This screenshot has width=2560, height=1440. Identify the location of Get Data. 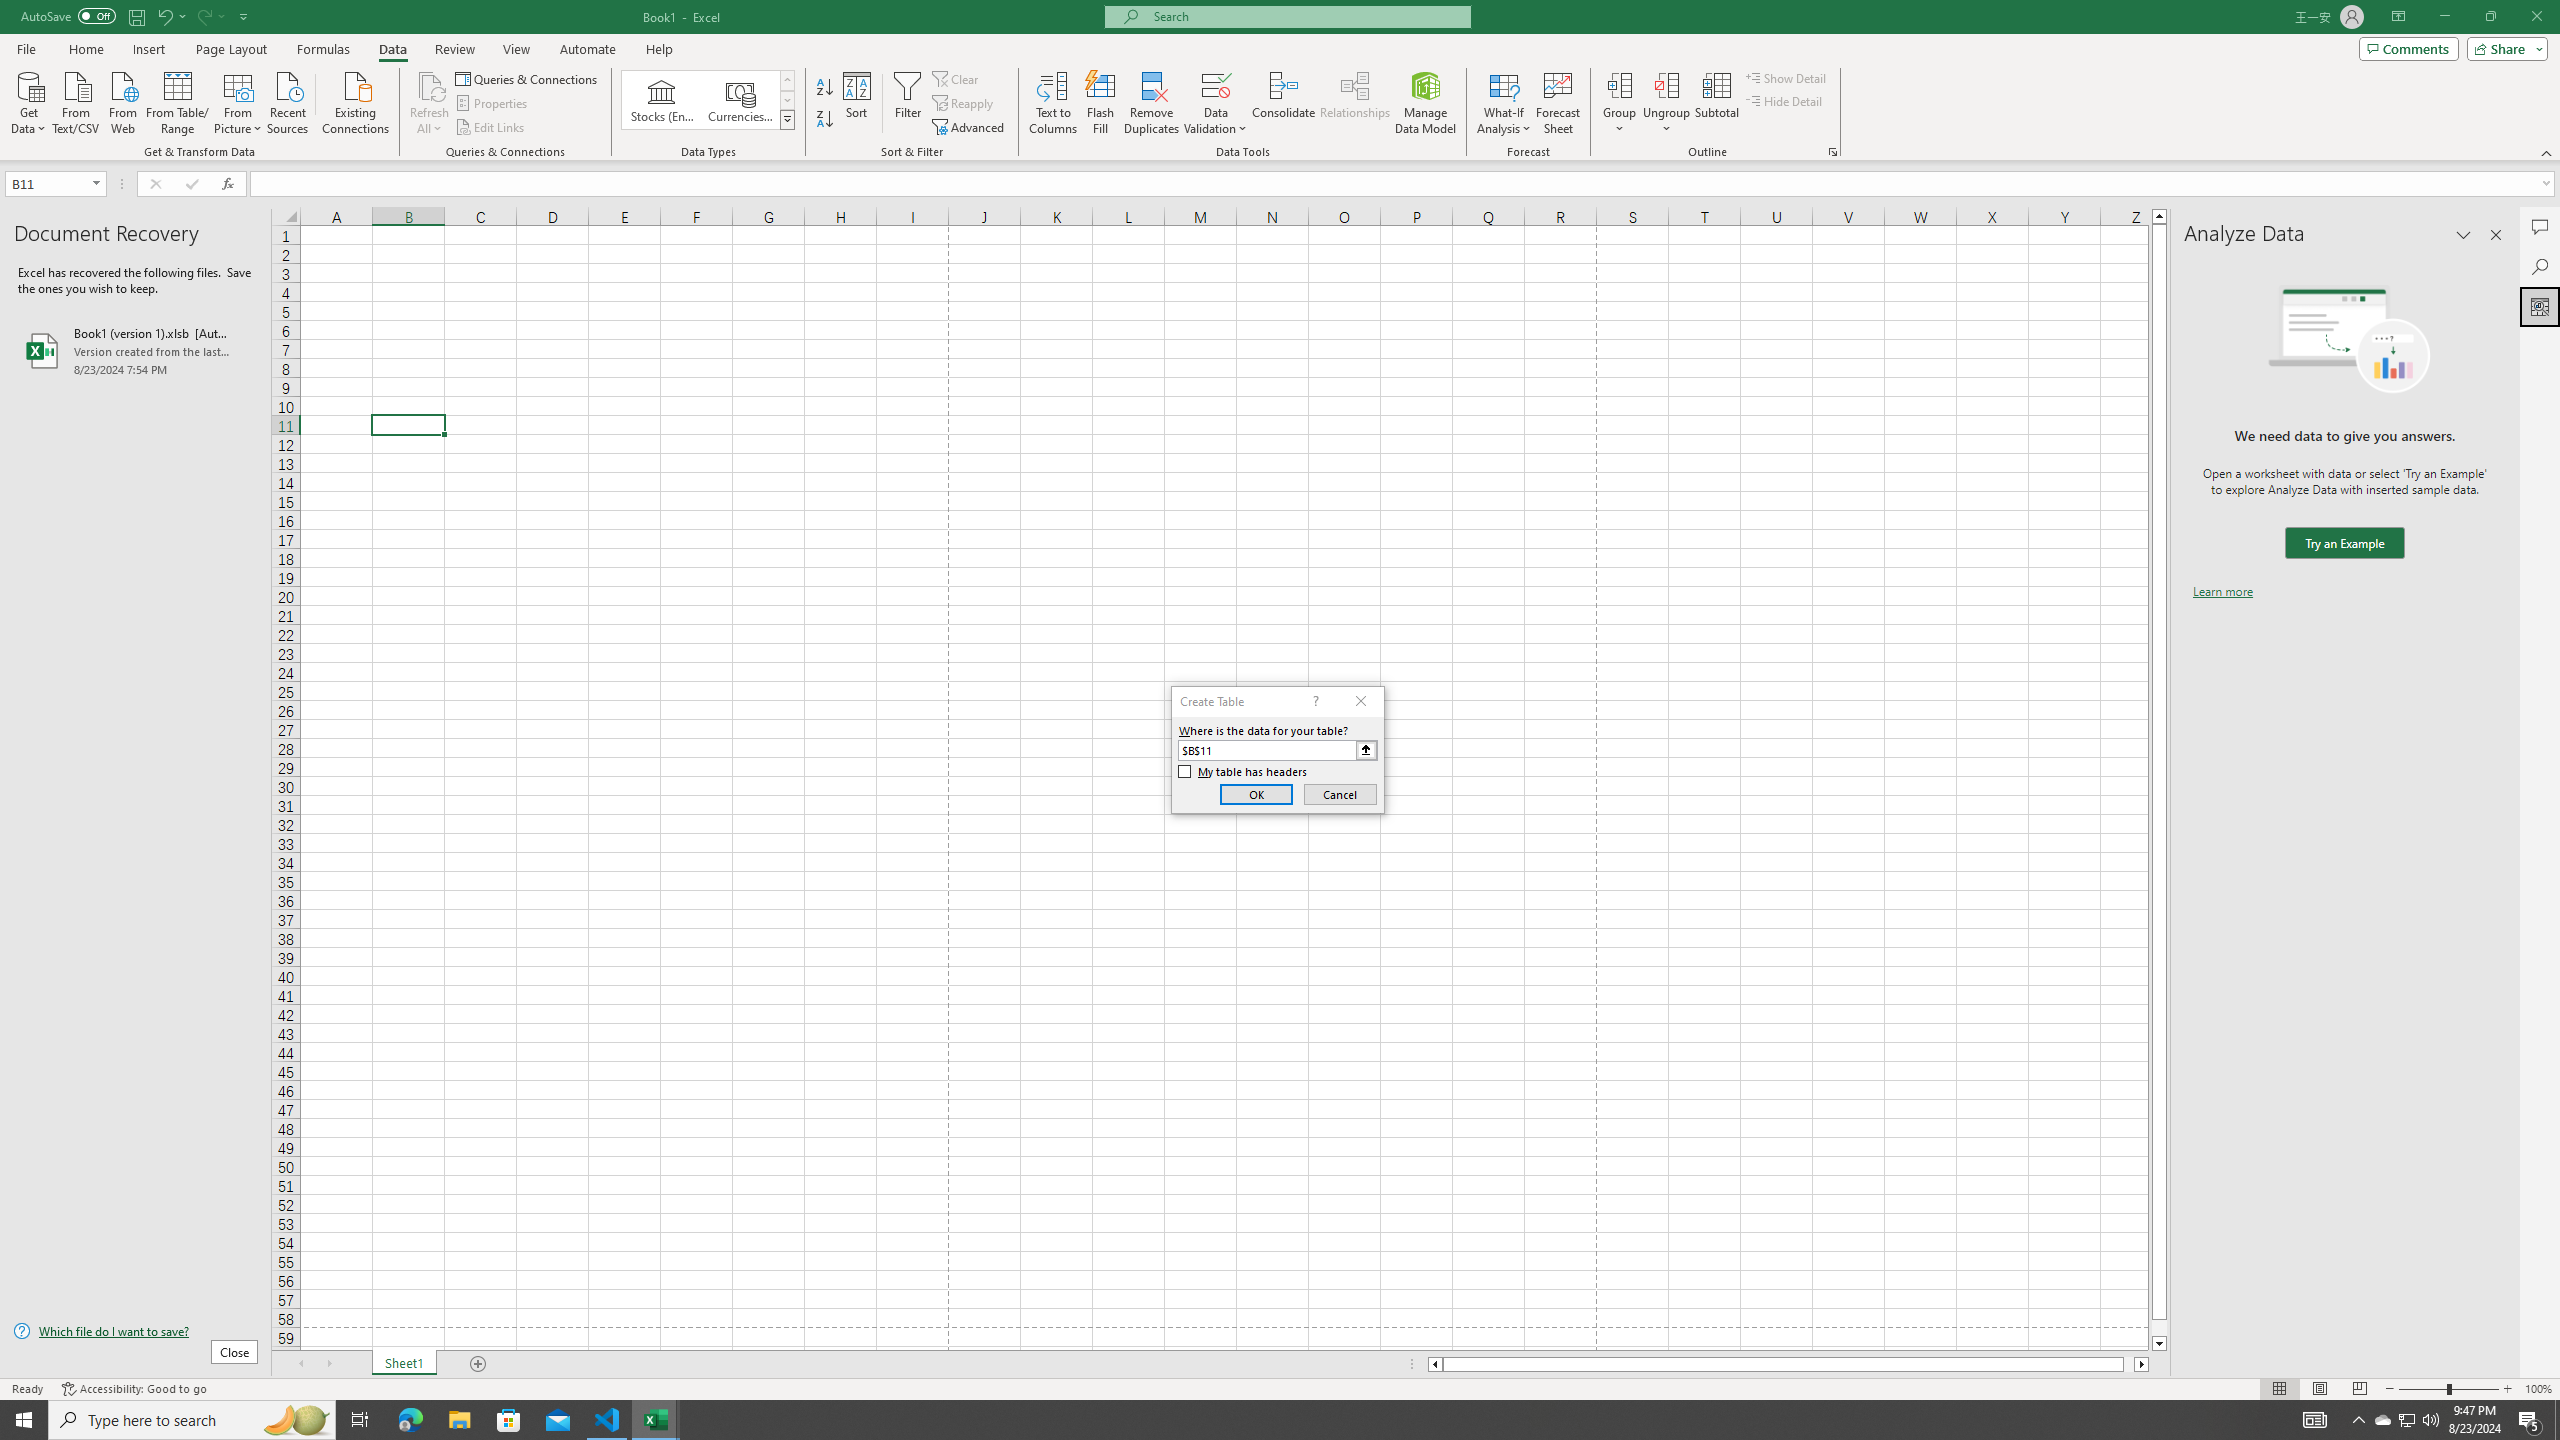
(29, 101).